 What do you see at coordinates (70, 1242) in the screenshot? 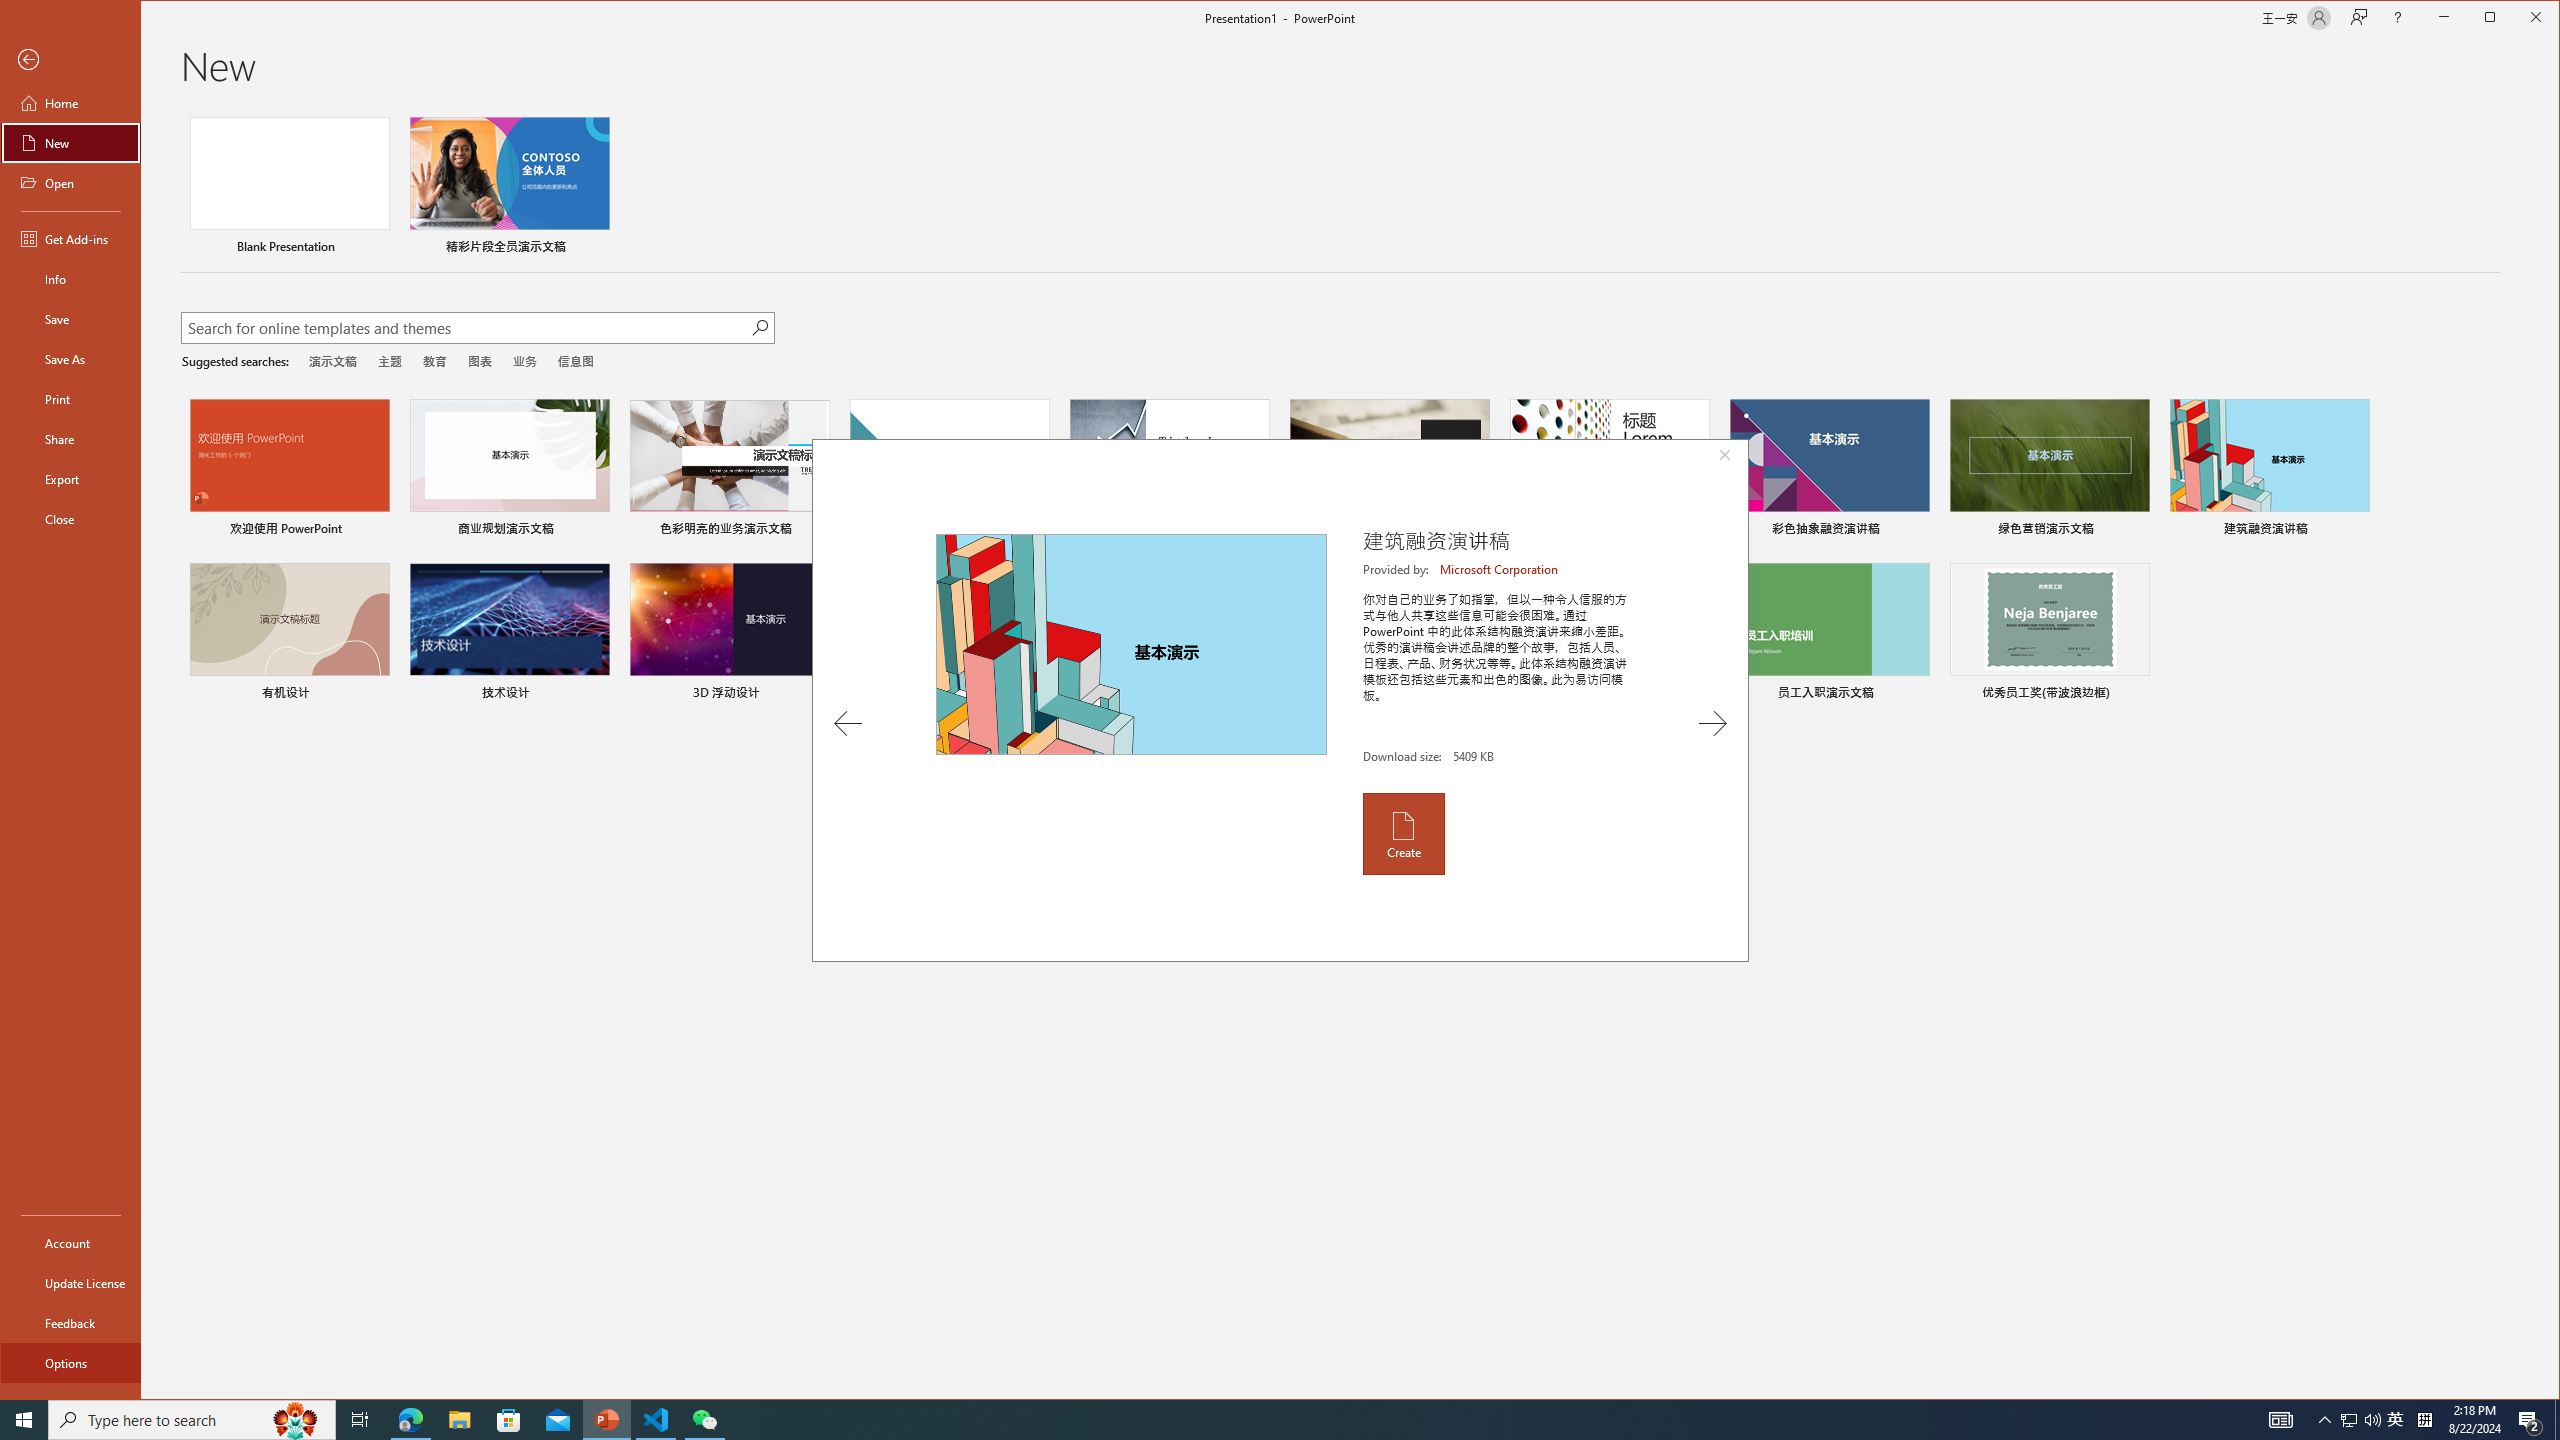
I see `Account` at bounding box center [70, 1242].